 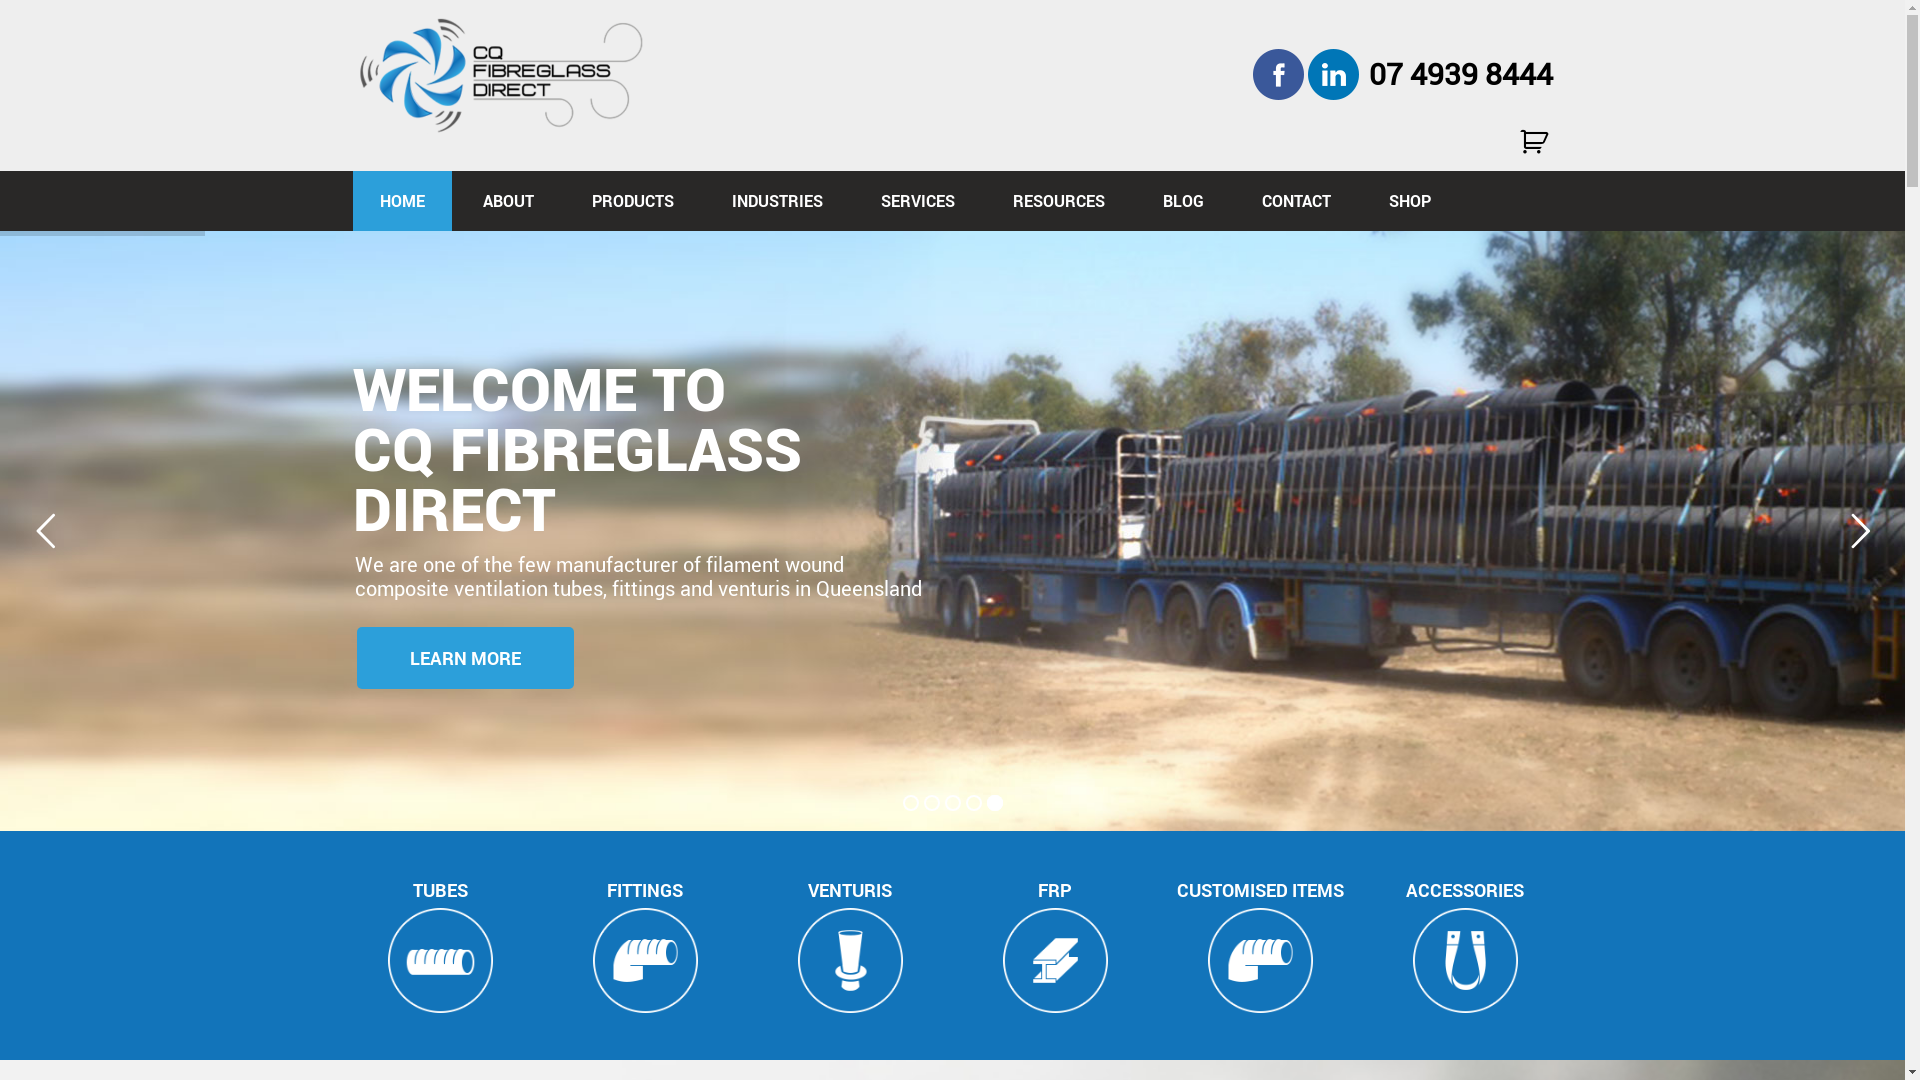 I want to click on ABOUT, so click(x=508, y=201).